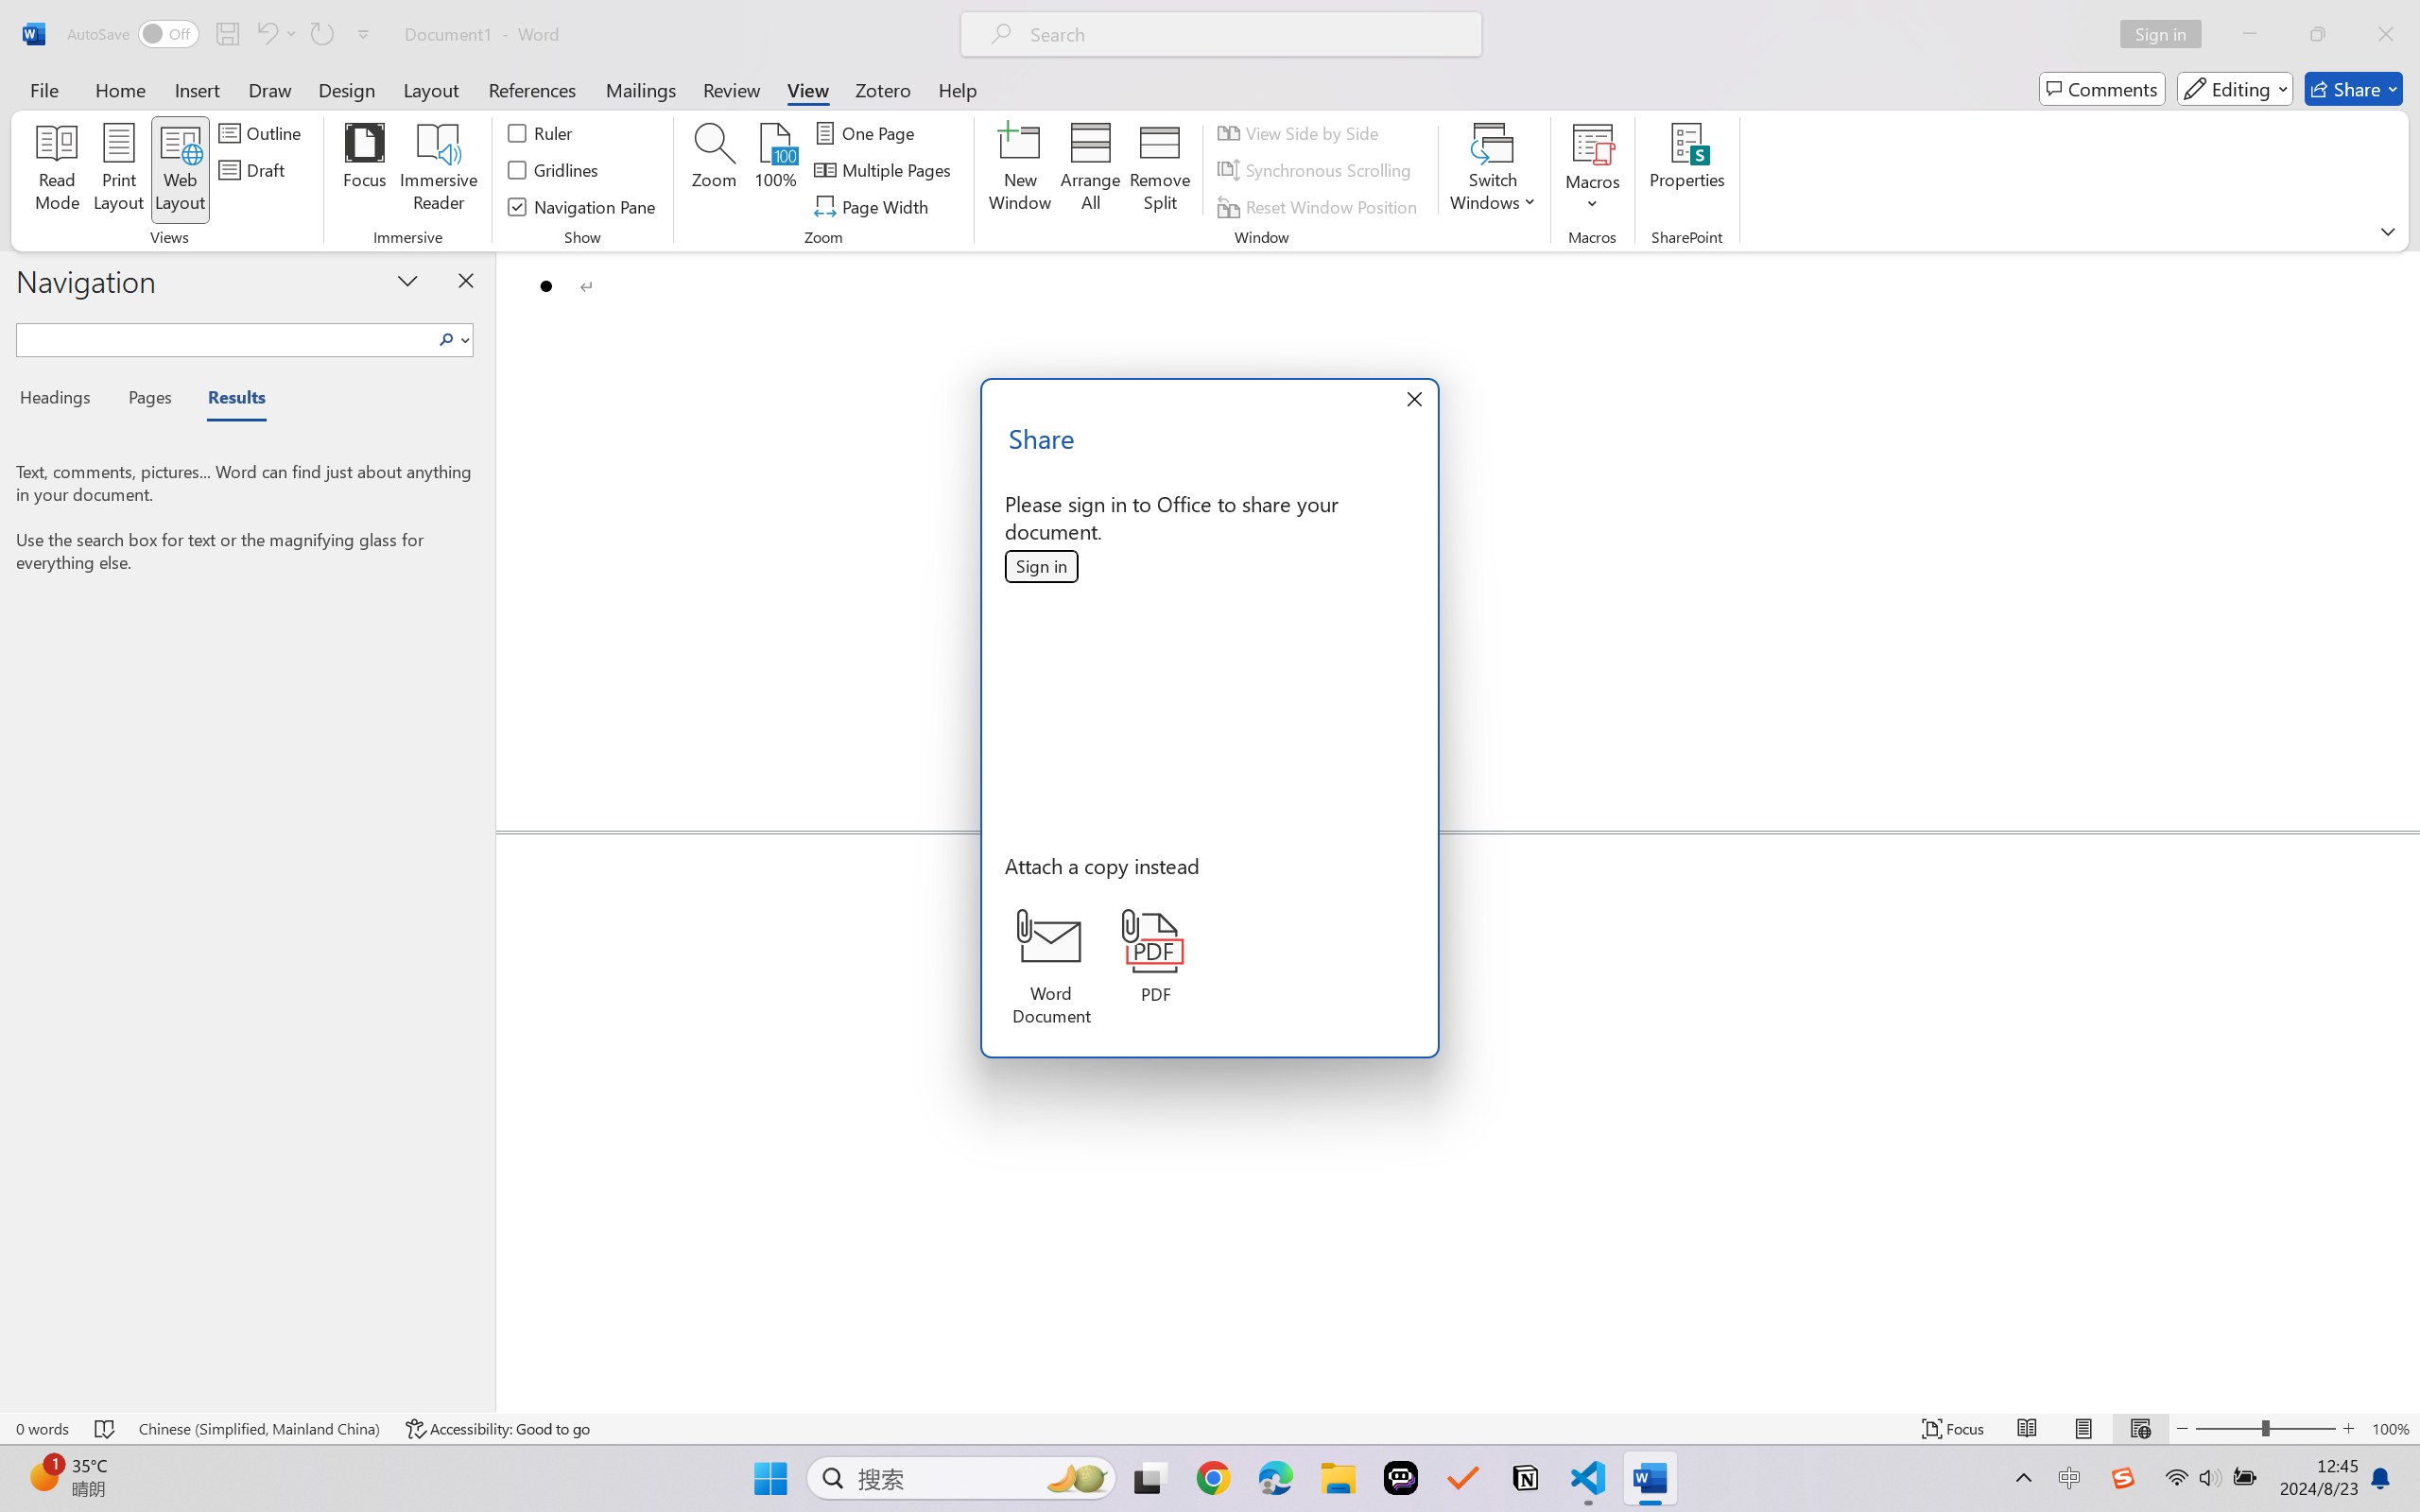 This screenshot has width=2420, height=1512. What do you see at coordinates (885, 170) in the screenshot?
I see `Multiple Pages` at bounding box center [885, 170].